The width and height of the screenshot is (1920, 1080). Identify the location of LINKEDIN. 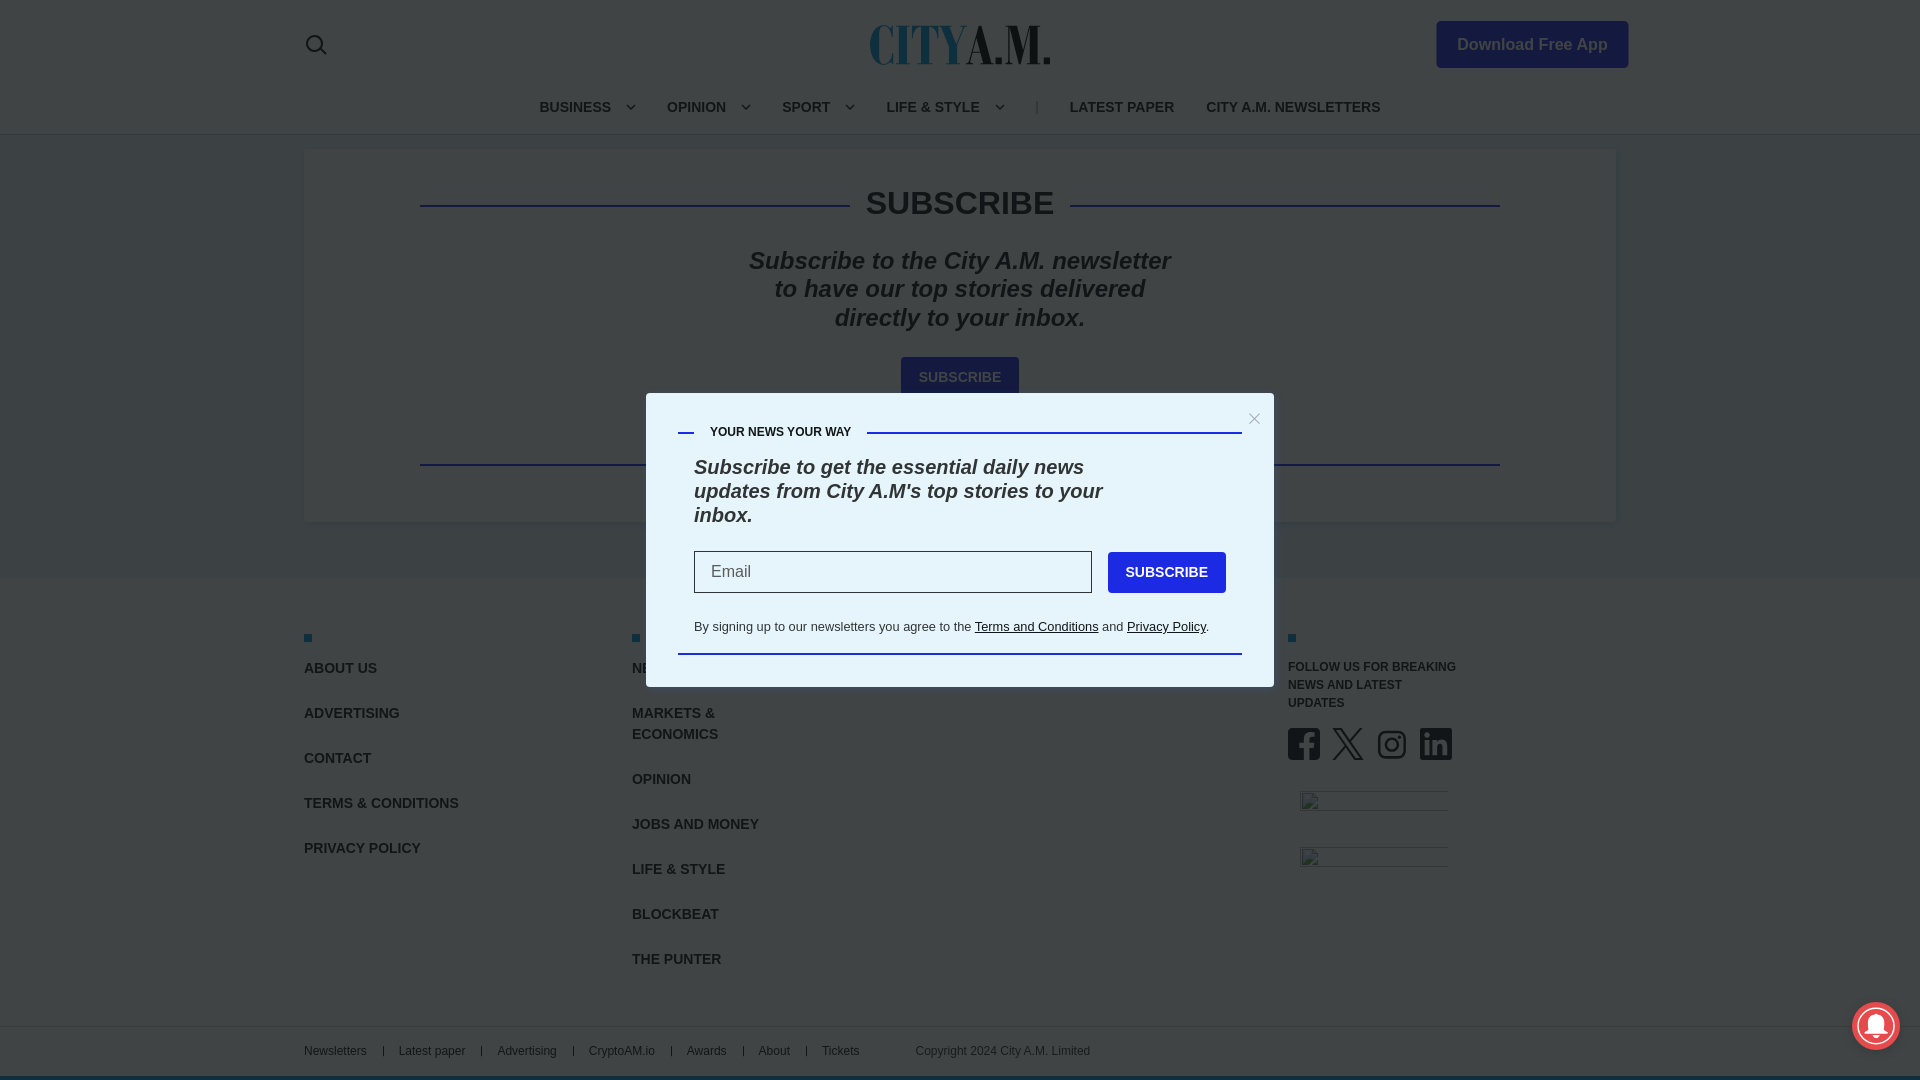
(1436, 744).